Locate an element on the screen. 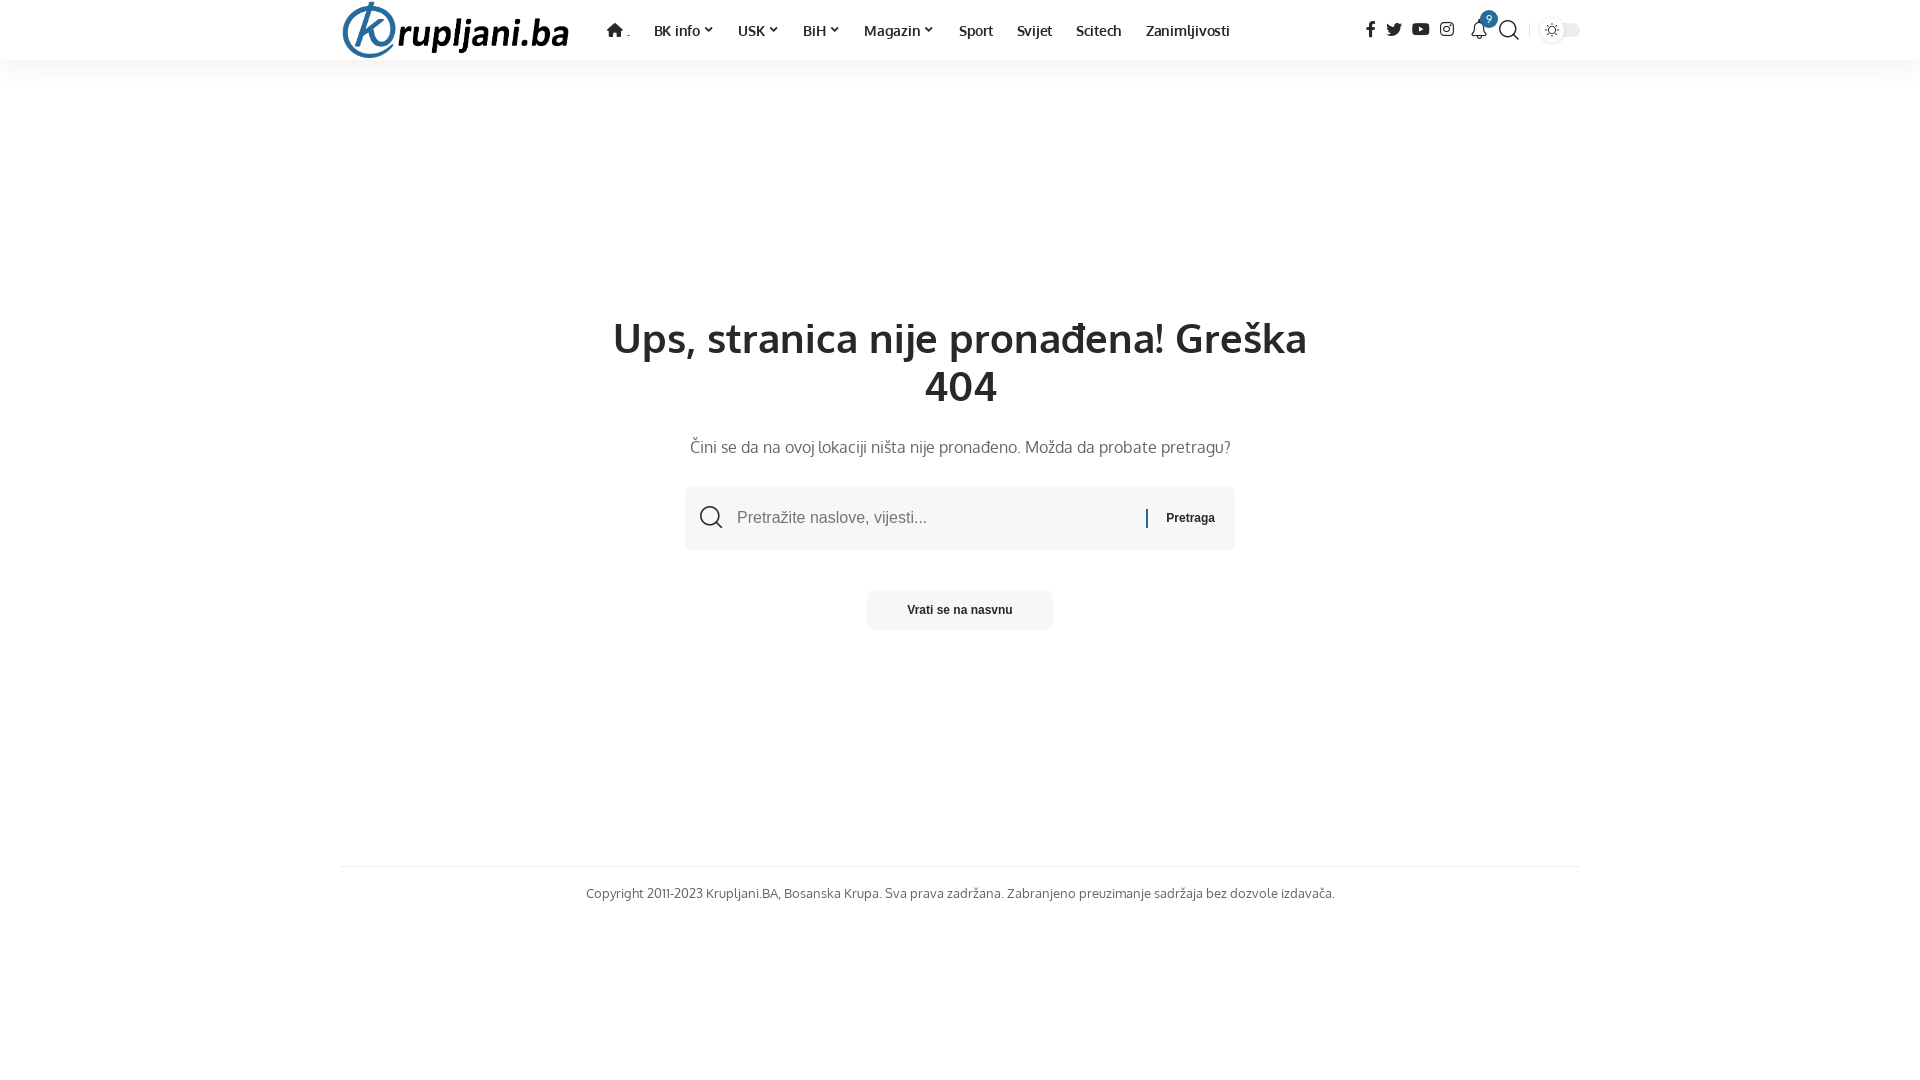 This screenshot has height=1080, width=1920. BK info is located at coordinates (684, 30).